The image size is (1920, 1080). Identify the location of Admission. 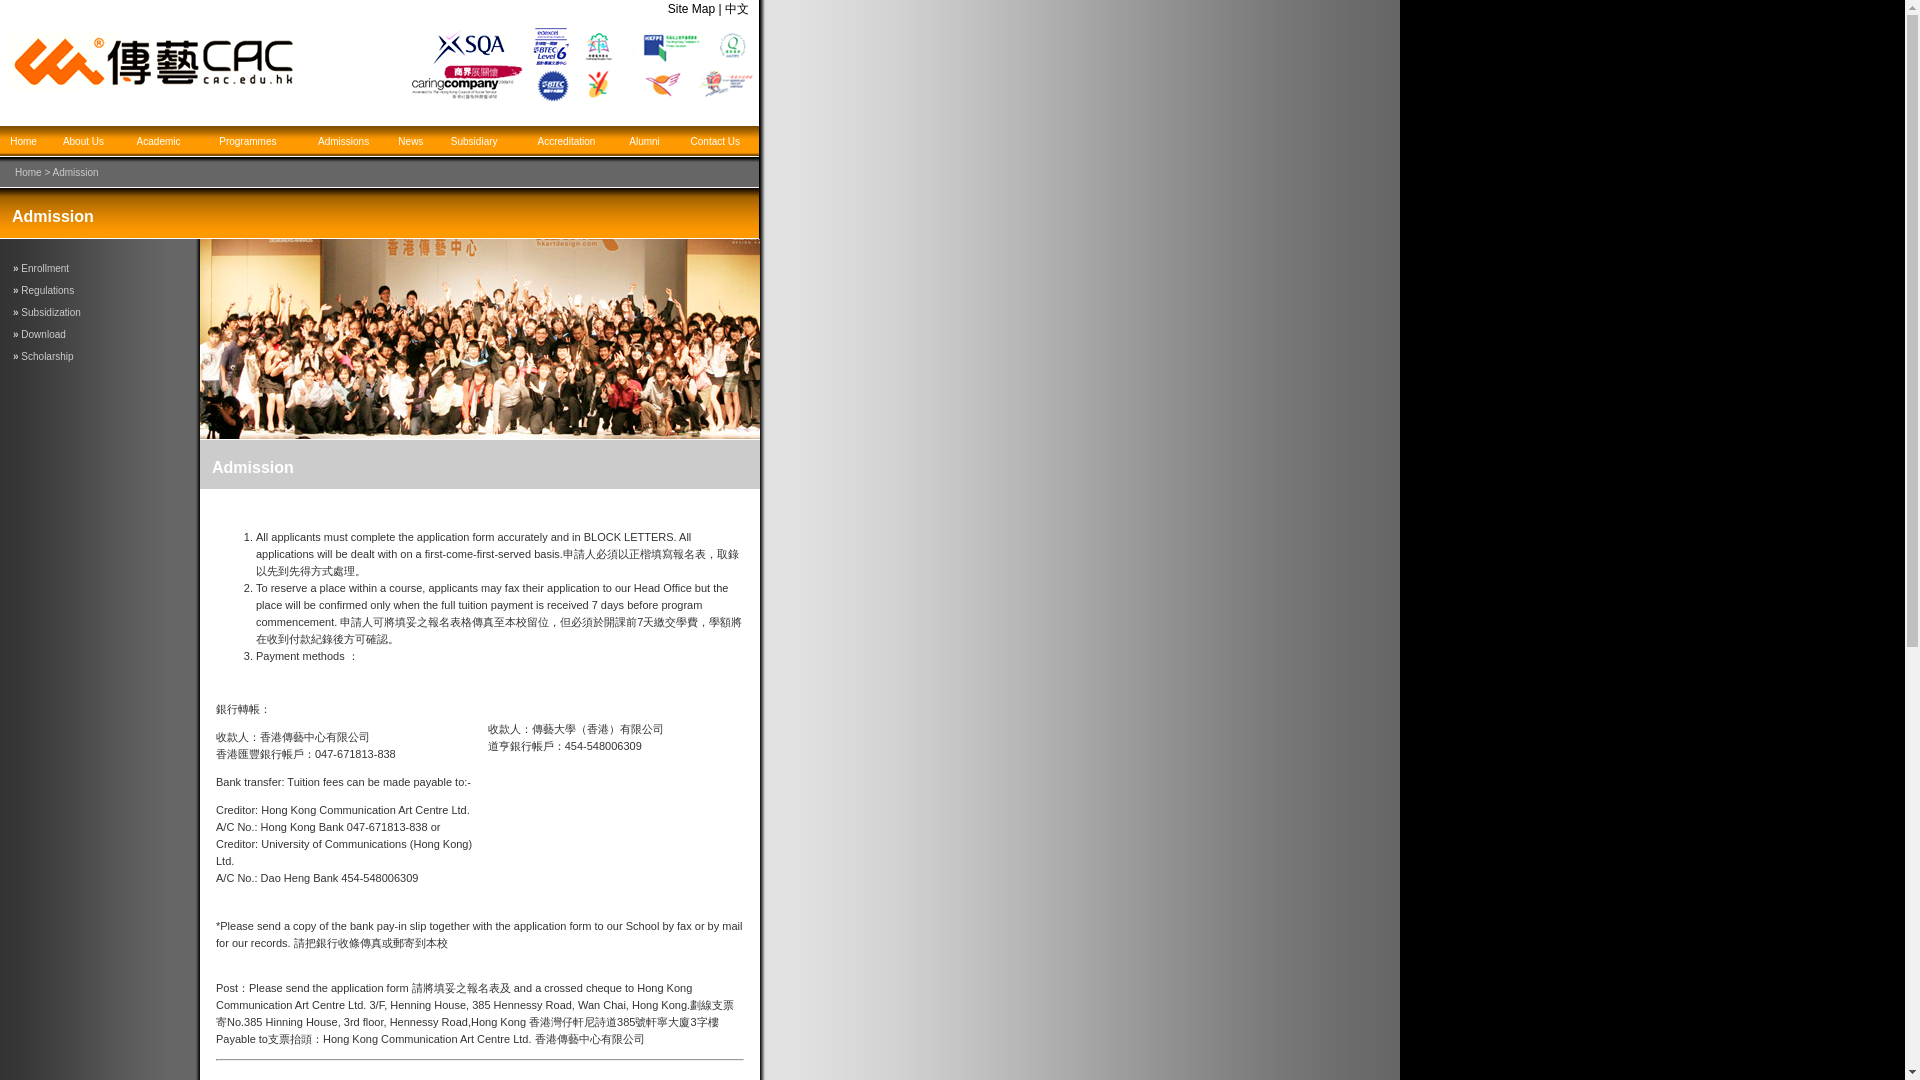
(252, 468).